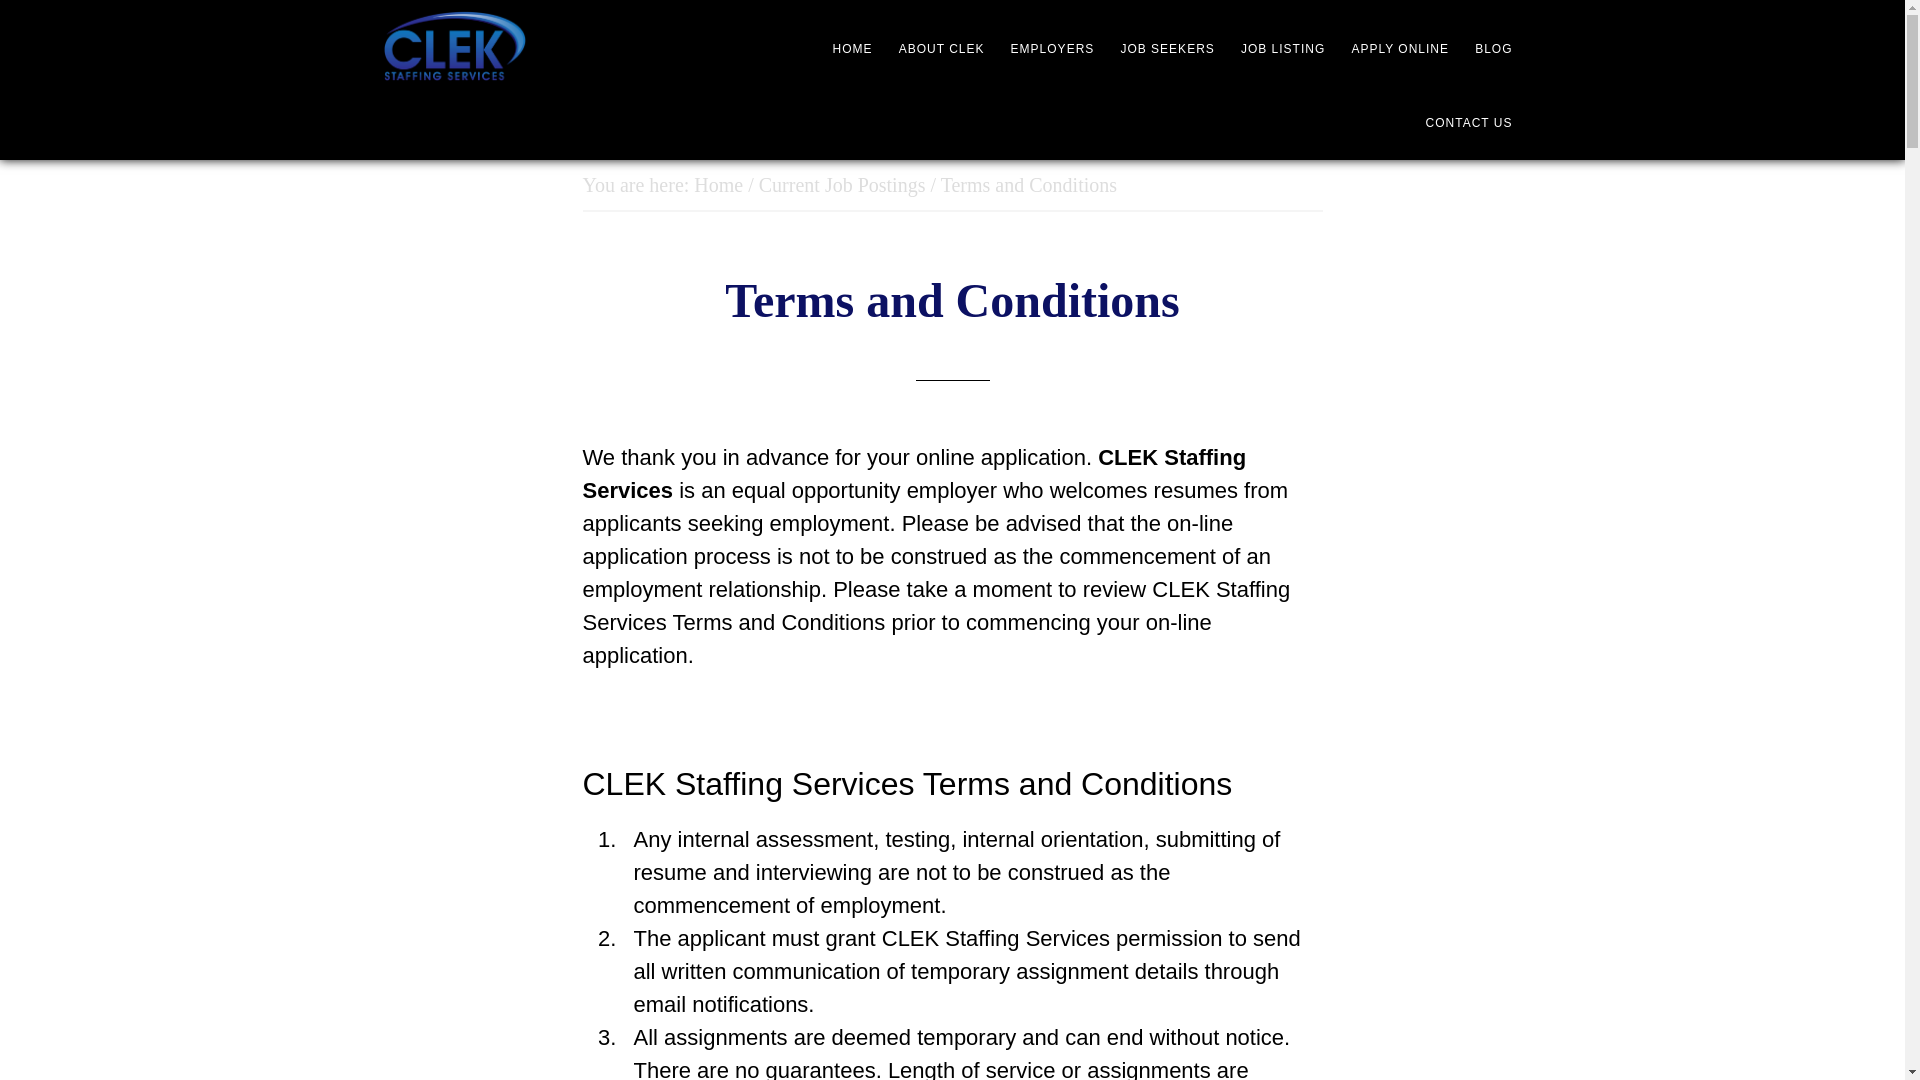 This screenshot has width=1920, height=1080. What do you see at coordinates (1400, 48) in the screenshot?
I see `APPLY ONLINE` at bounding box center [1400, 48].